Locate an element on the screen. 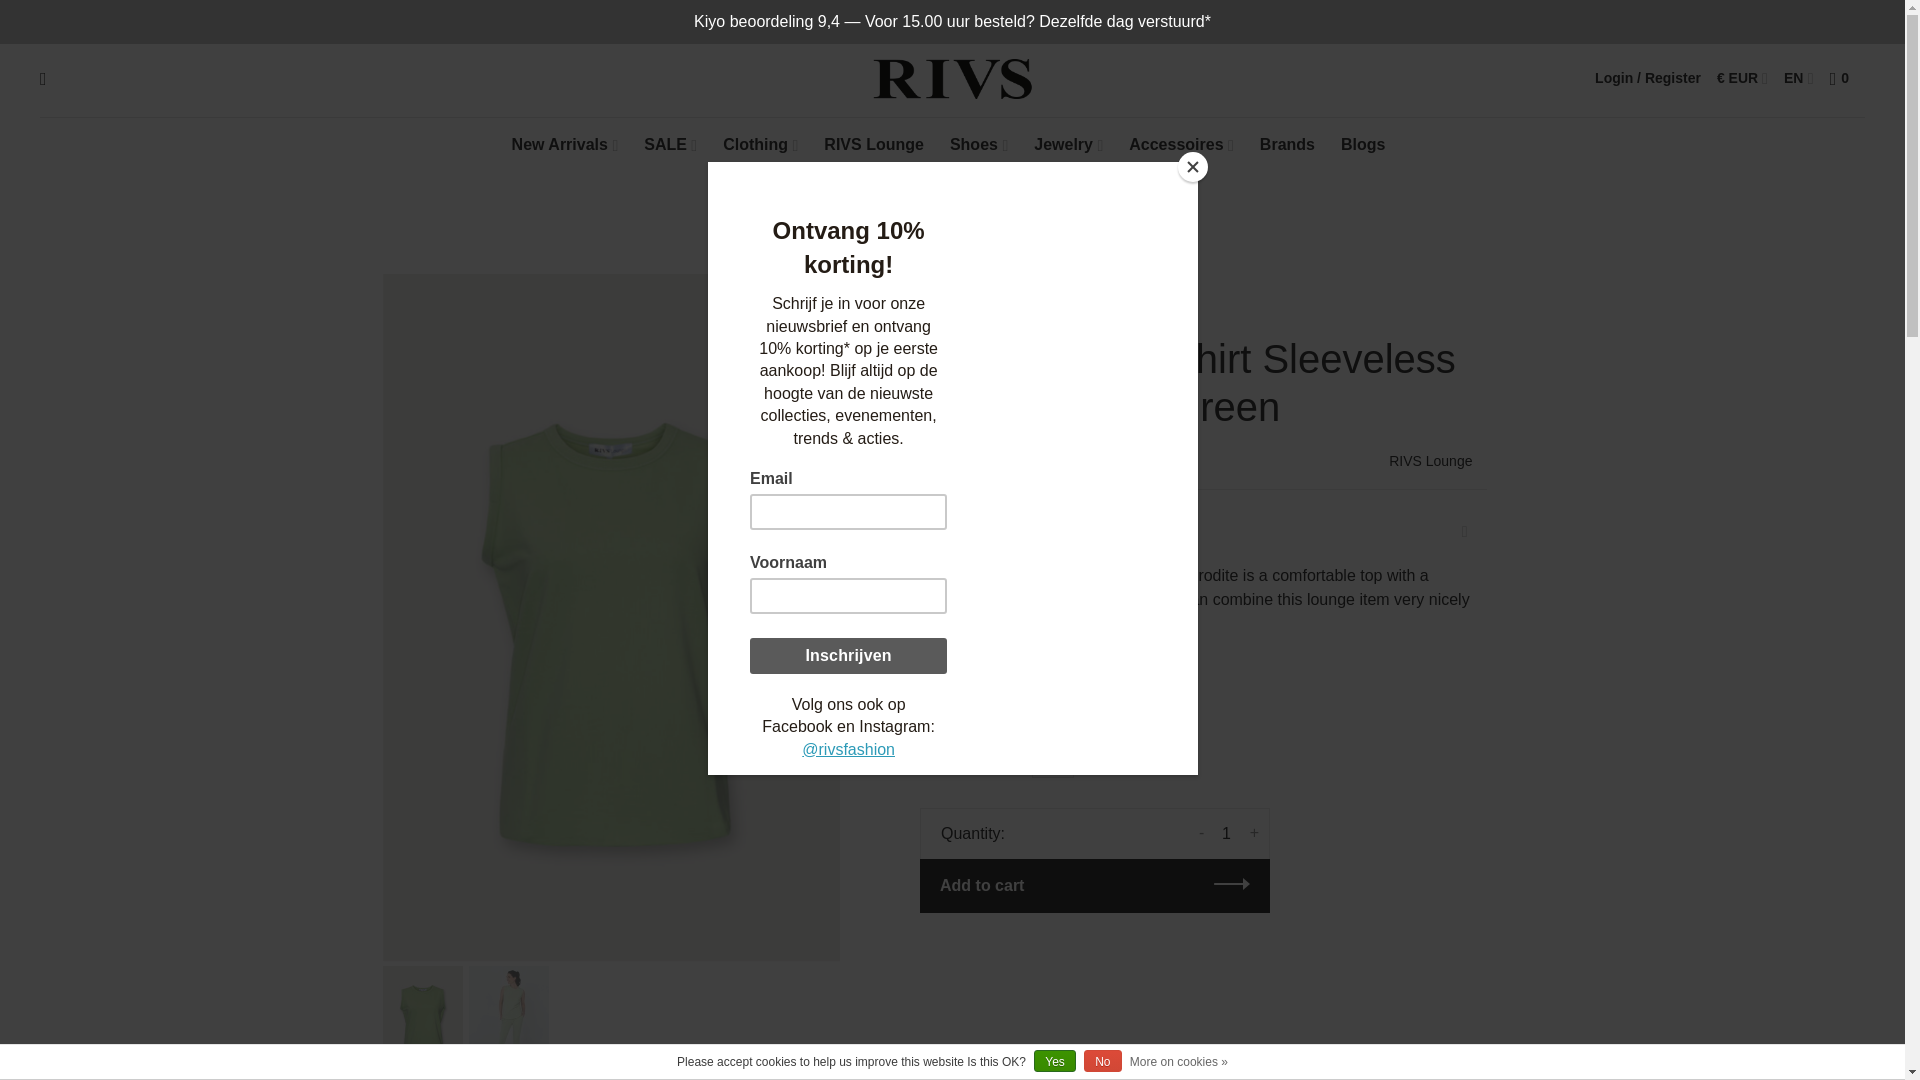  Clothing is located at coordinates (755, 144).